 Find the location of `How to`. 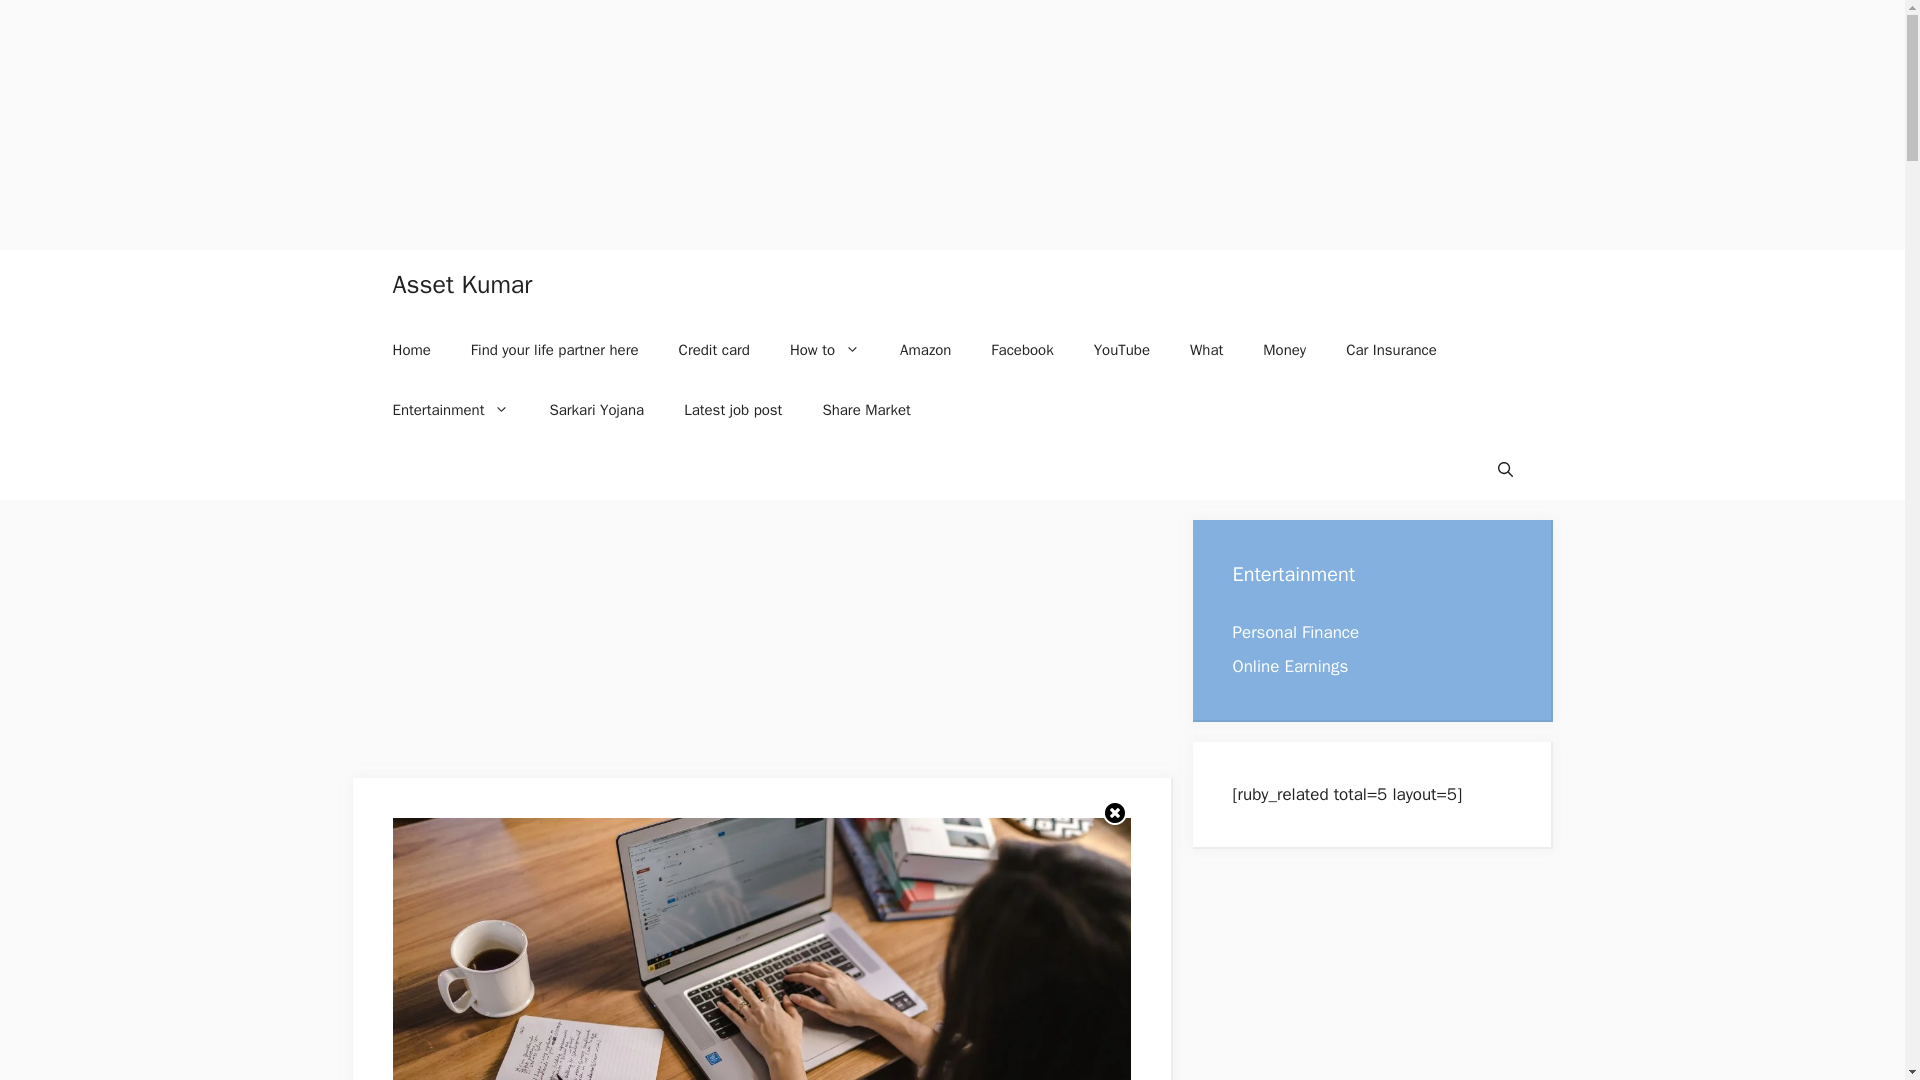

How to is located at coordinates (824, 350).